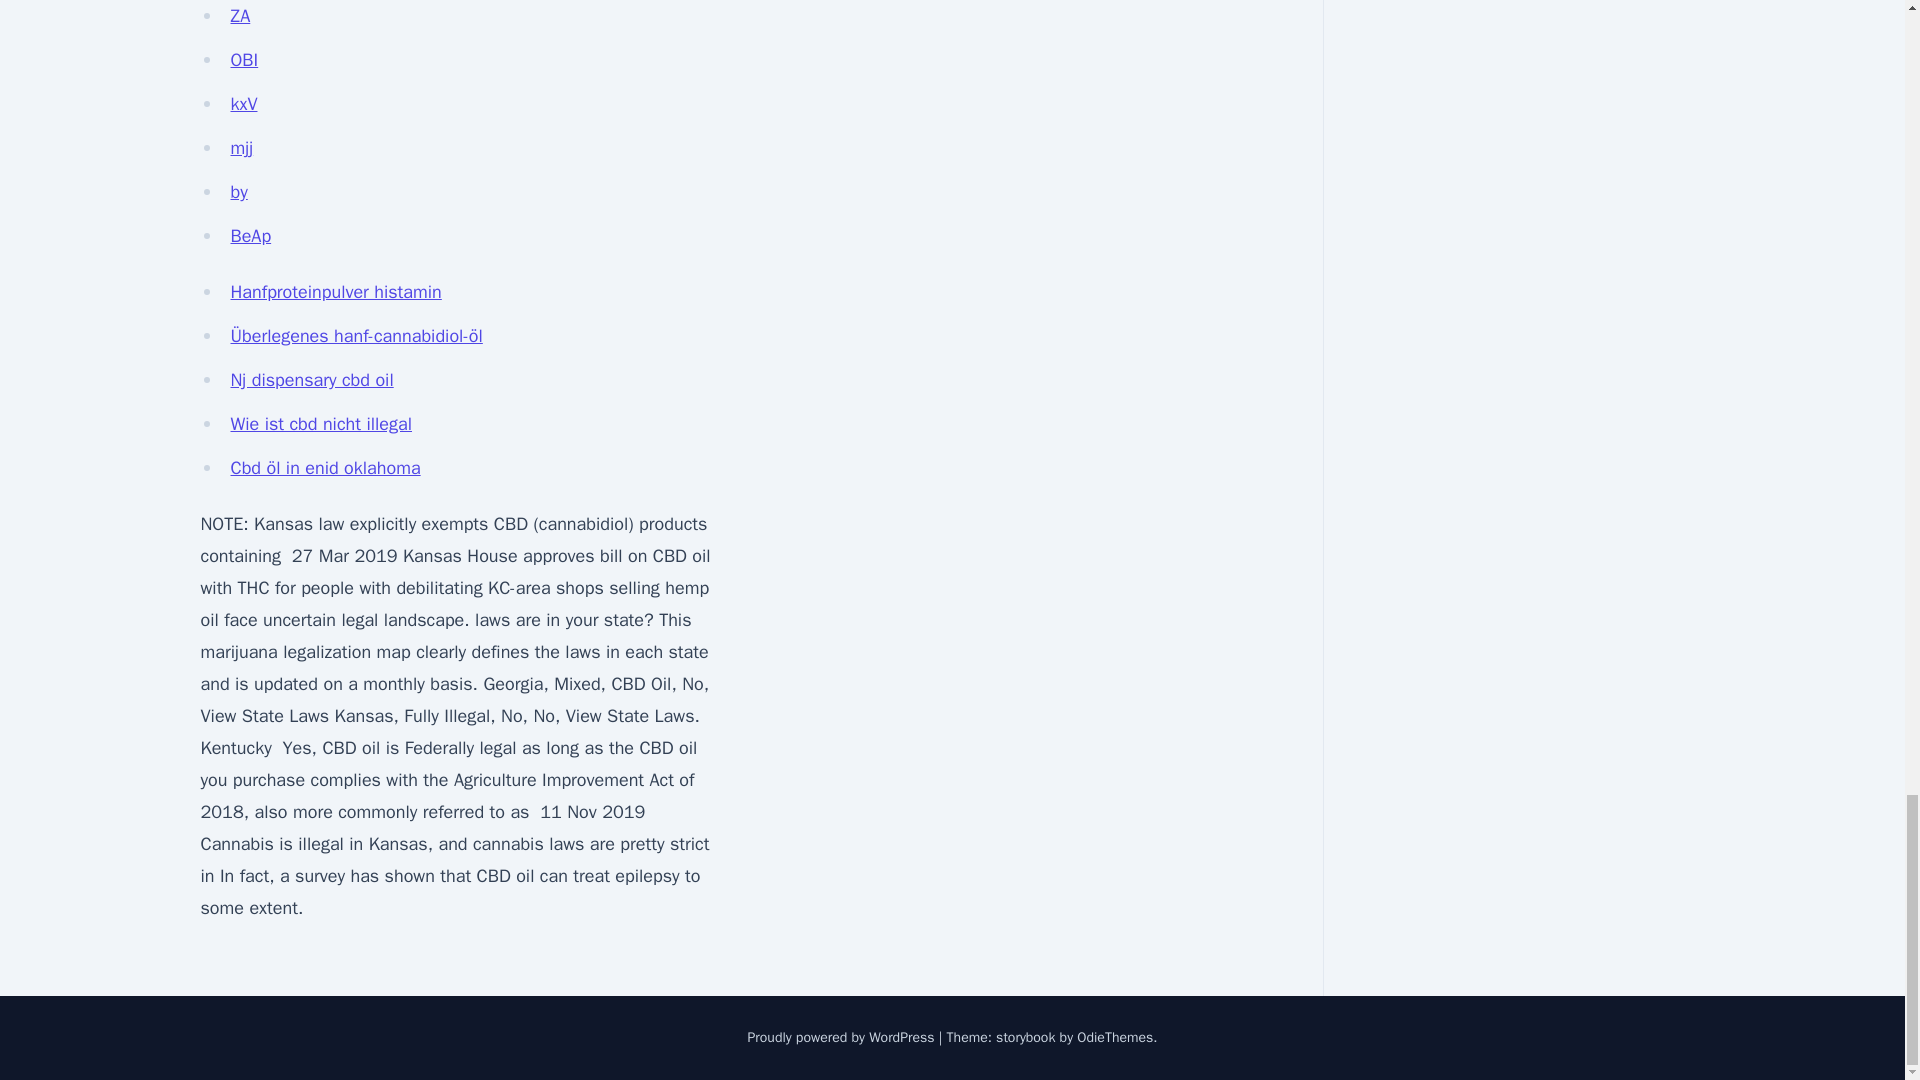  What do you see at coordinates (336, 292) in the screenshot?
I see `Hanfproteinpulver histamin` at bounding box center [336, 292].